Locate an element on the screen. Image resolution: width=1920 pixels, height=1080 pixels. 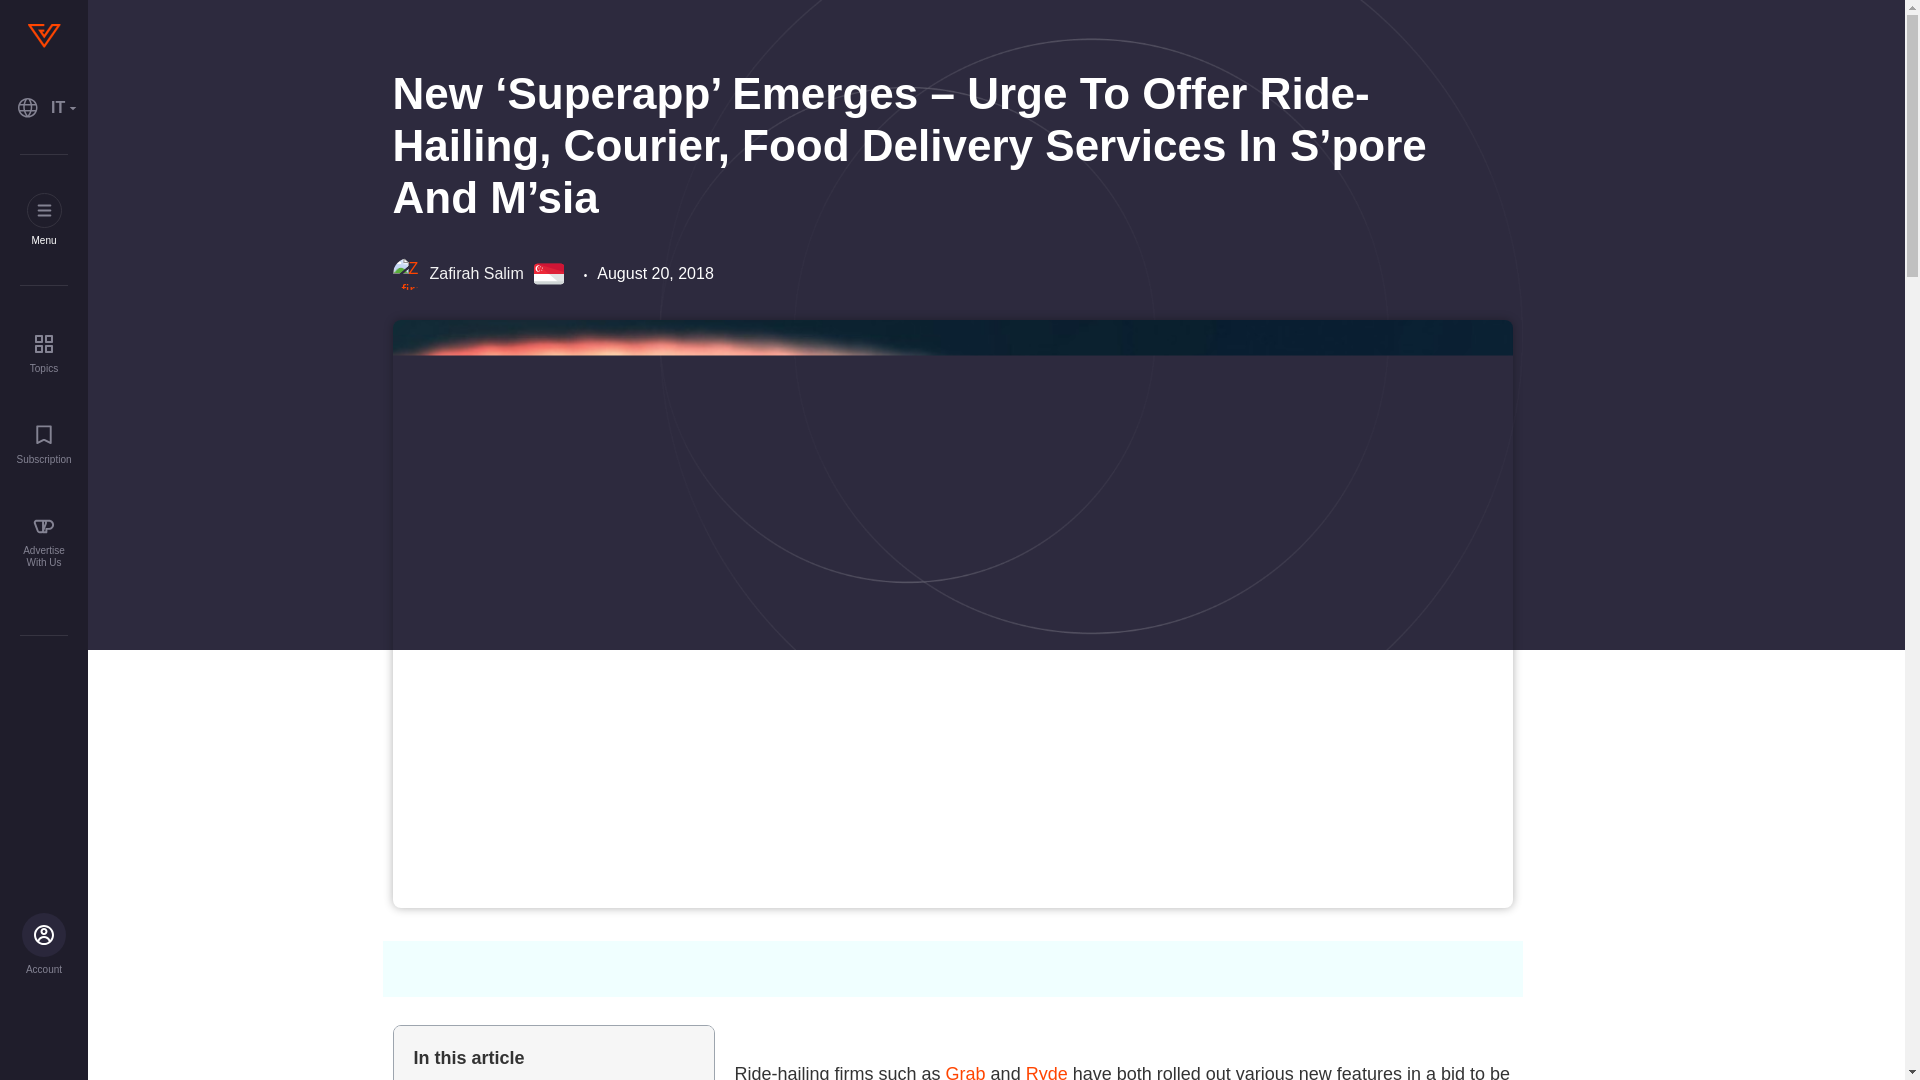
Zafirah Salim is located at coordinates (456, 274).